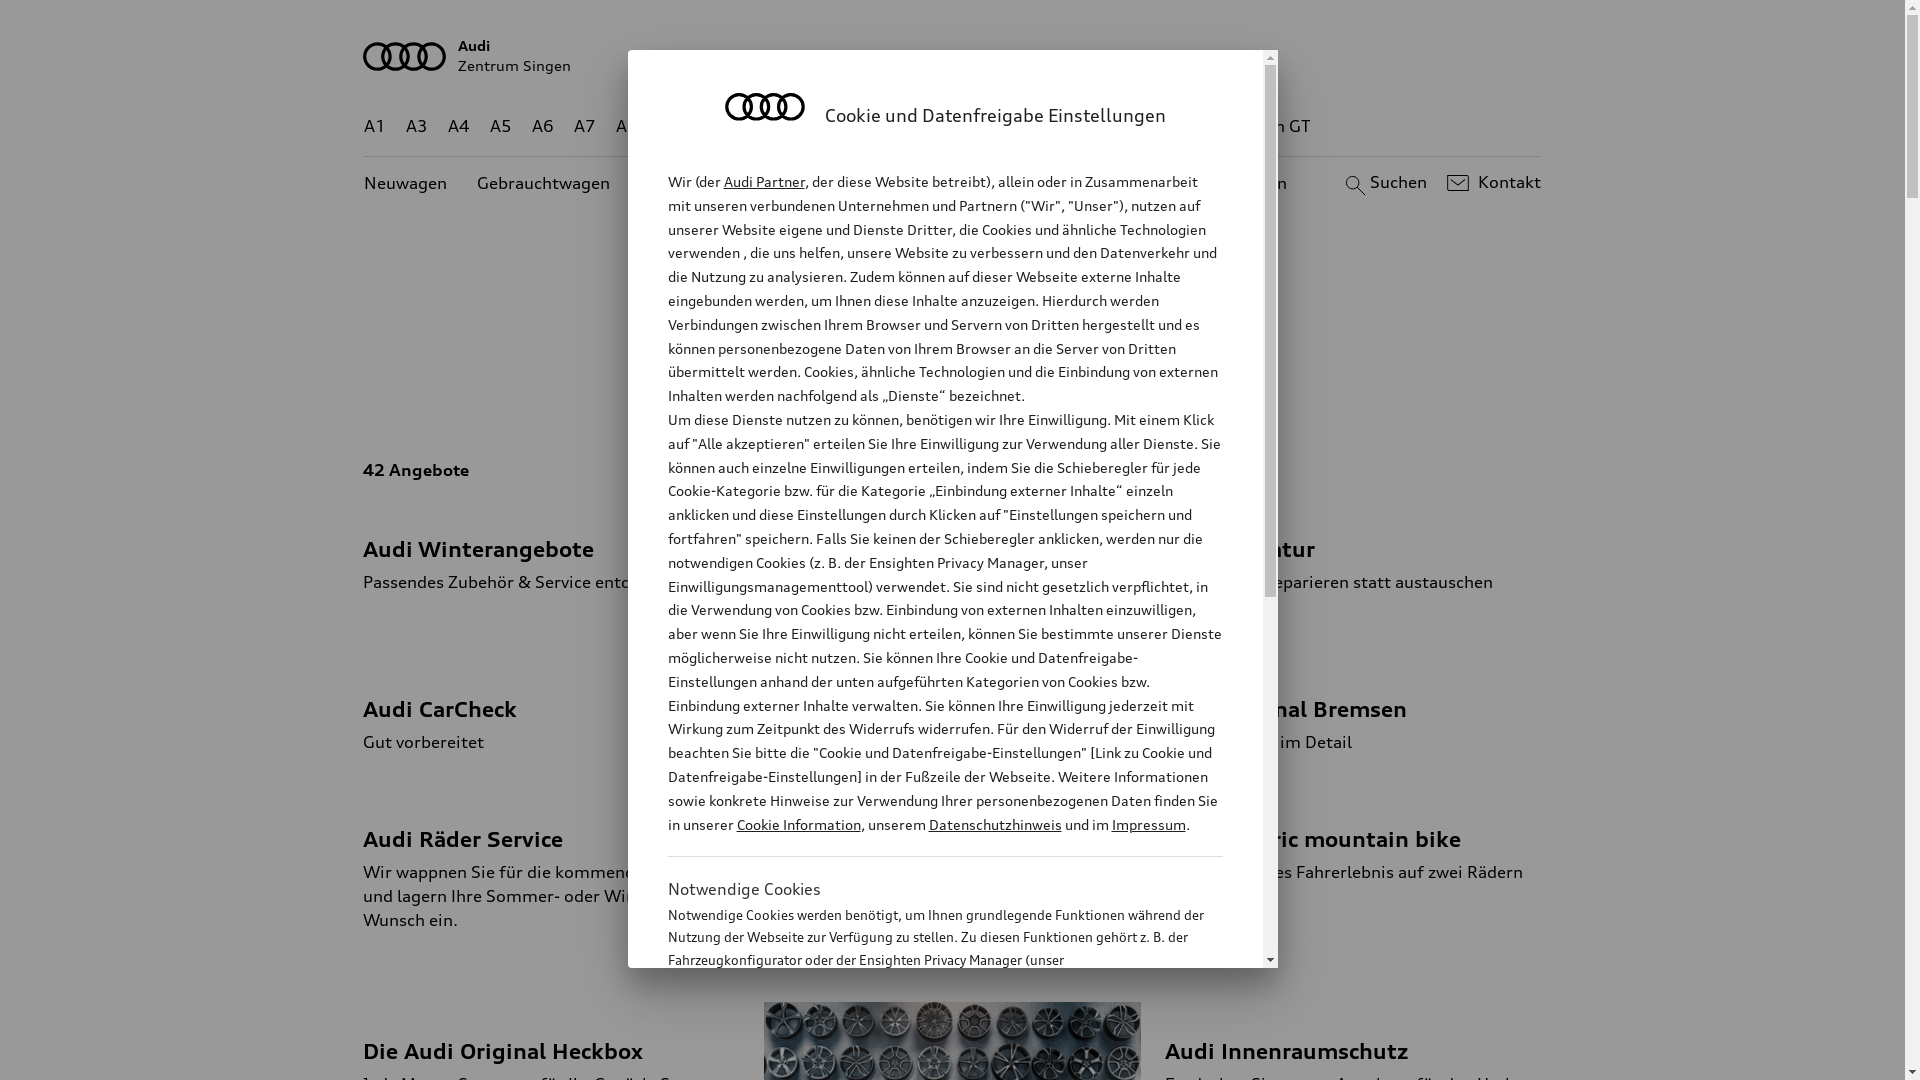 The height and width of the screenshot is (1080, 1920). I want to click on Q8, so click(938, 126).